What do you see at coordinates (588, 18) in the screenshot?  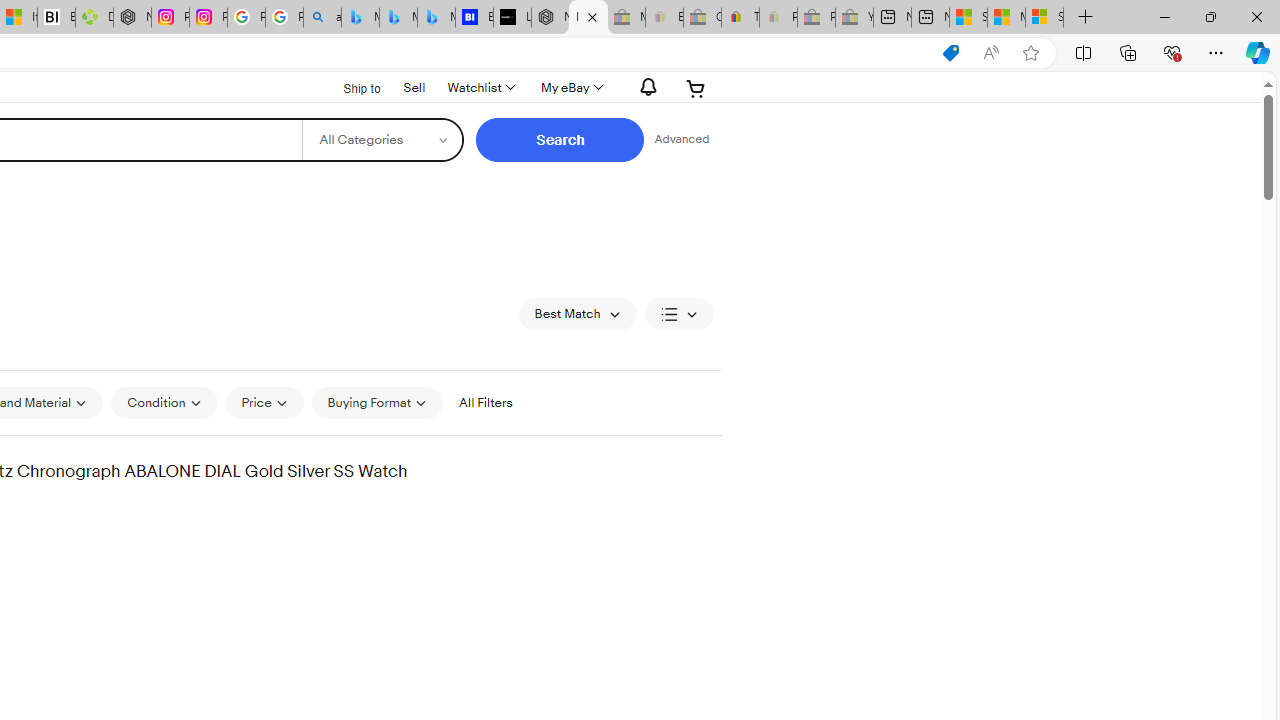 I see `Invicta products for sale | eBay` at bounding box center [588, 18].